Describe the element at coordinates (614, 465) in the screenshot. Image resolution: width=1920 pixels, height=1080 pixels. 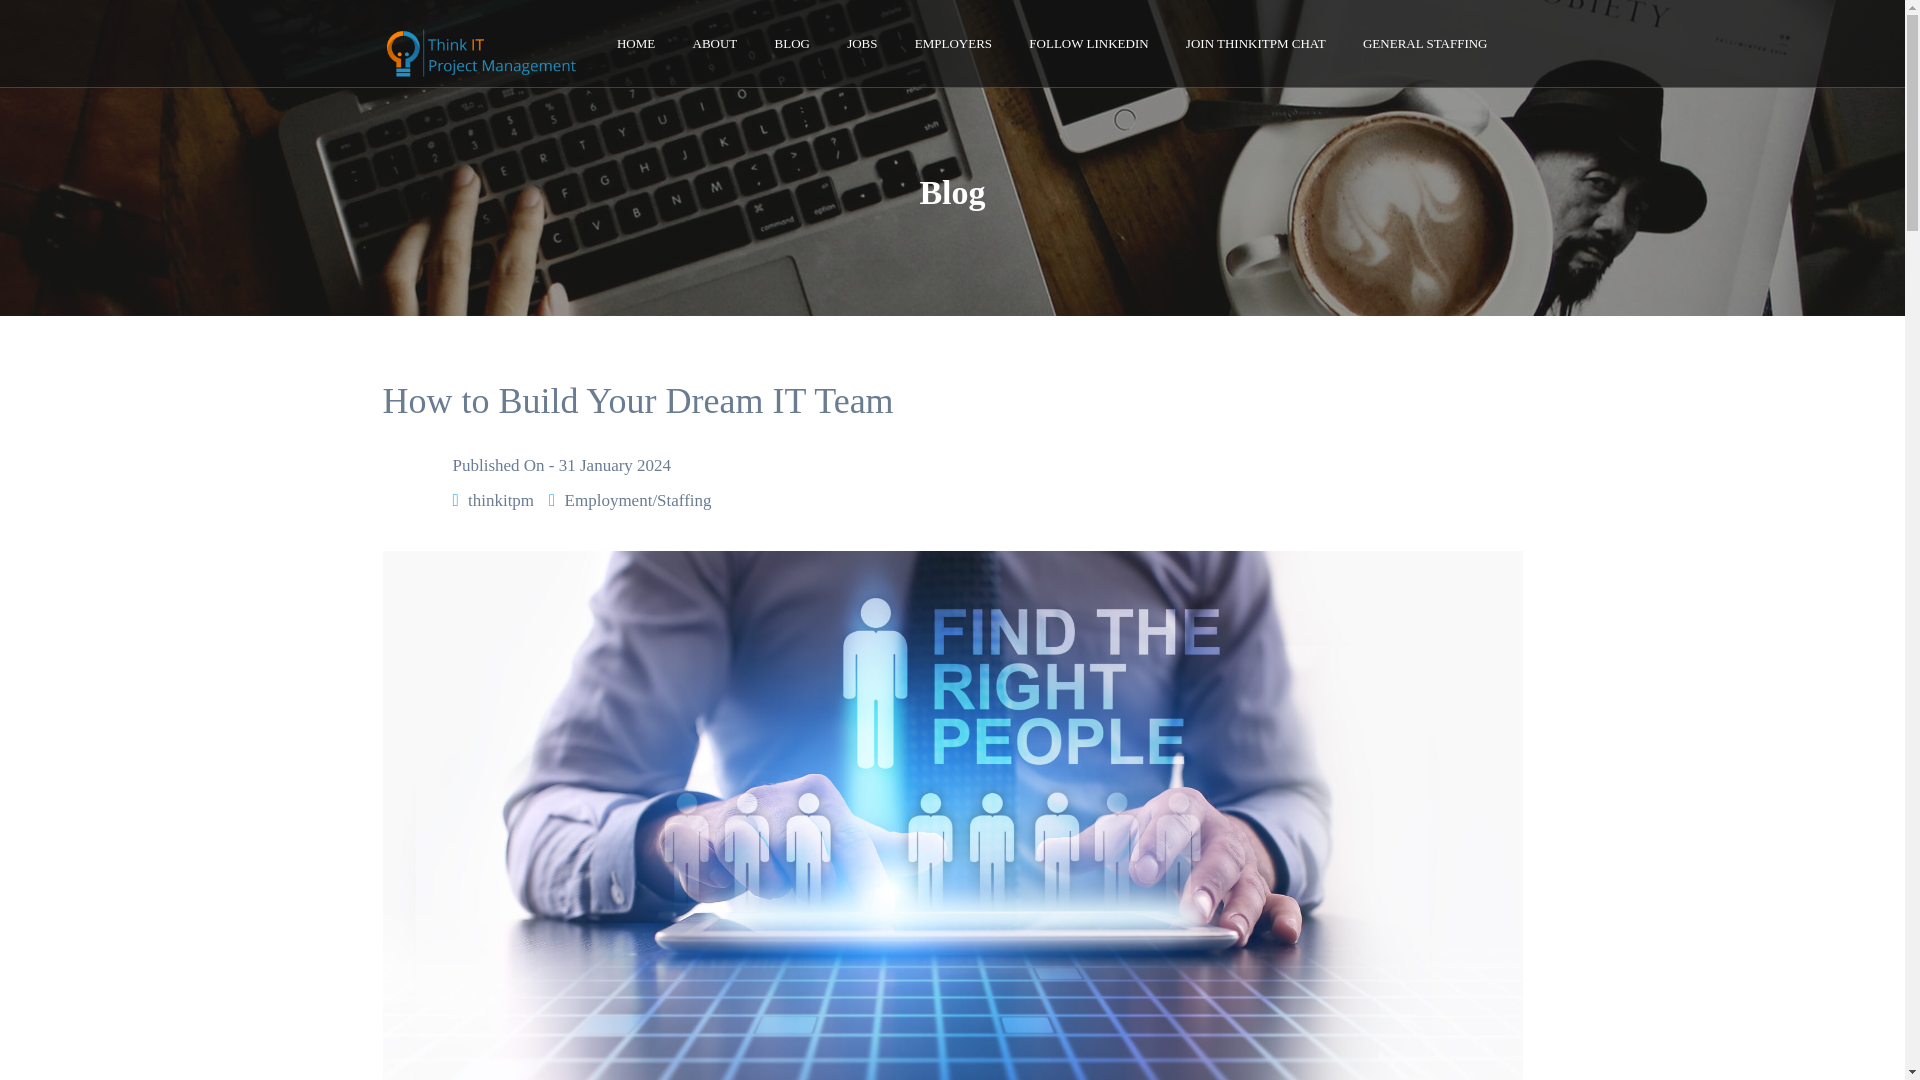
I see `31 January 2024` at that location.